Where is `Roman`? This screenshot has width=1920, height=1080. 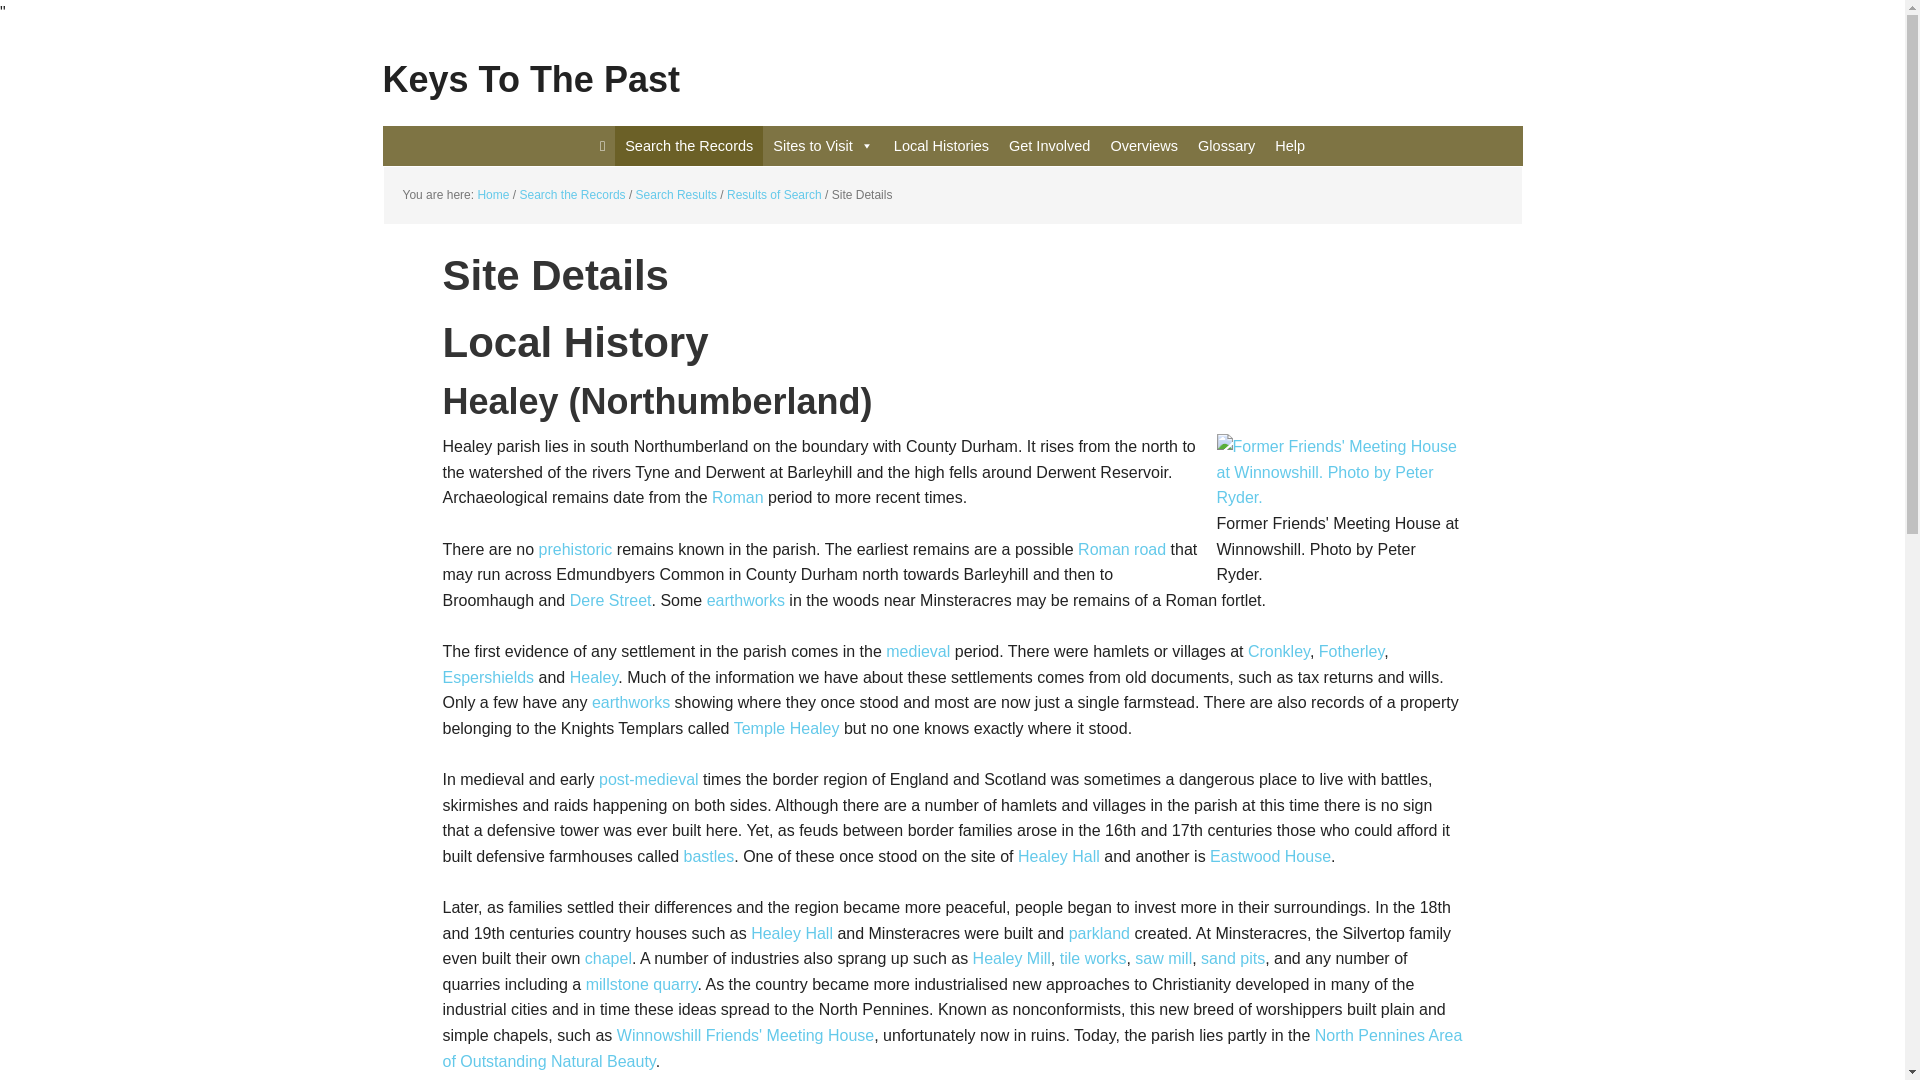
Roman is located at coordinates (738, 498).